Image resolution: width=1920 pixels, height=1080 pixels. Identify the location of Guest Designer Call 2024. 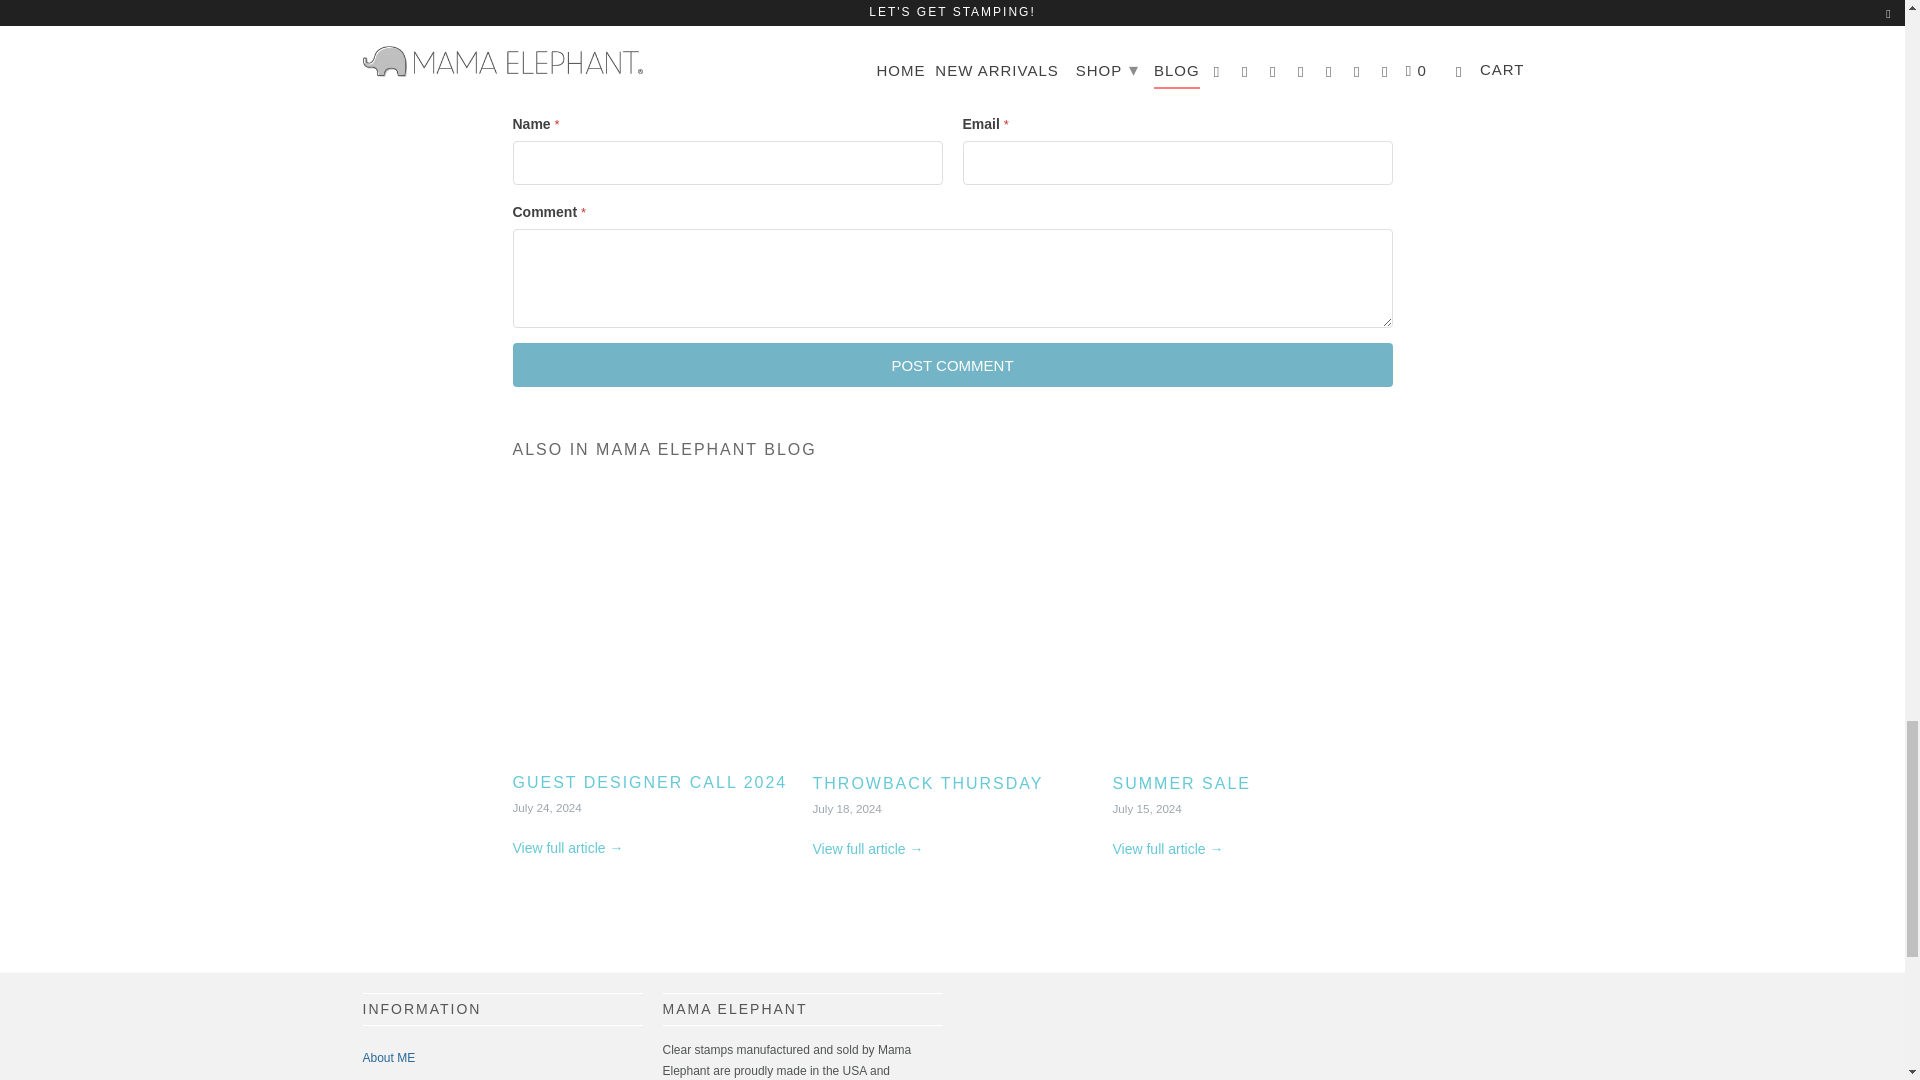
(567, 848).